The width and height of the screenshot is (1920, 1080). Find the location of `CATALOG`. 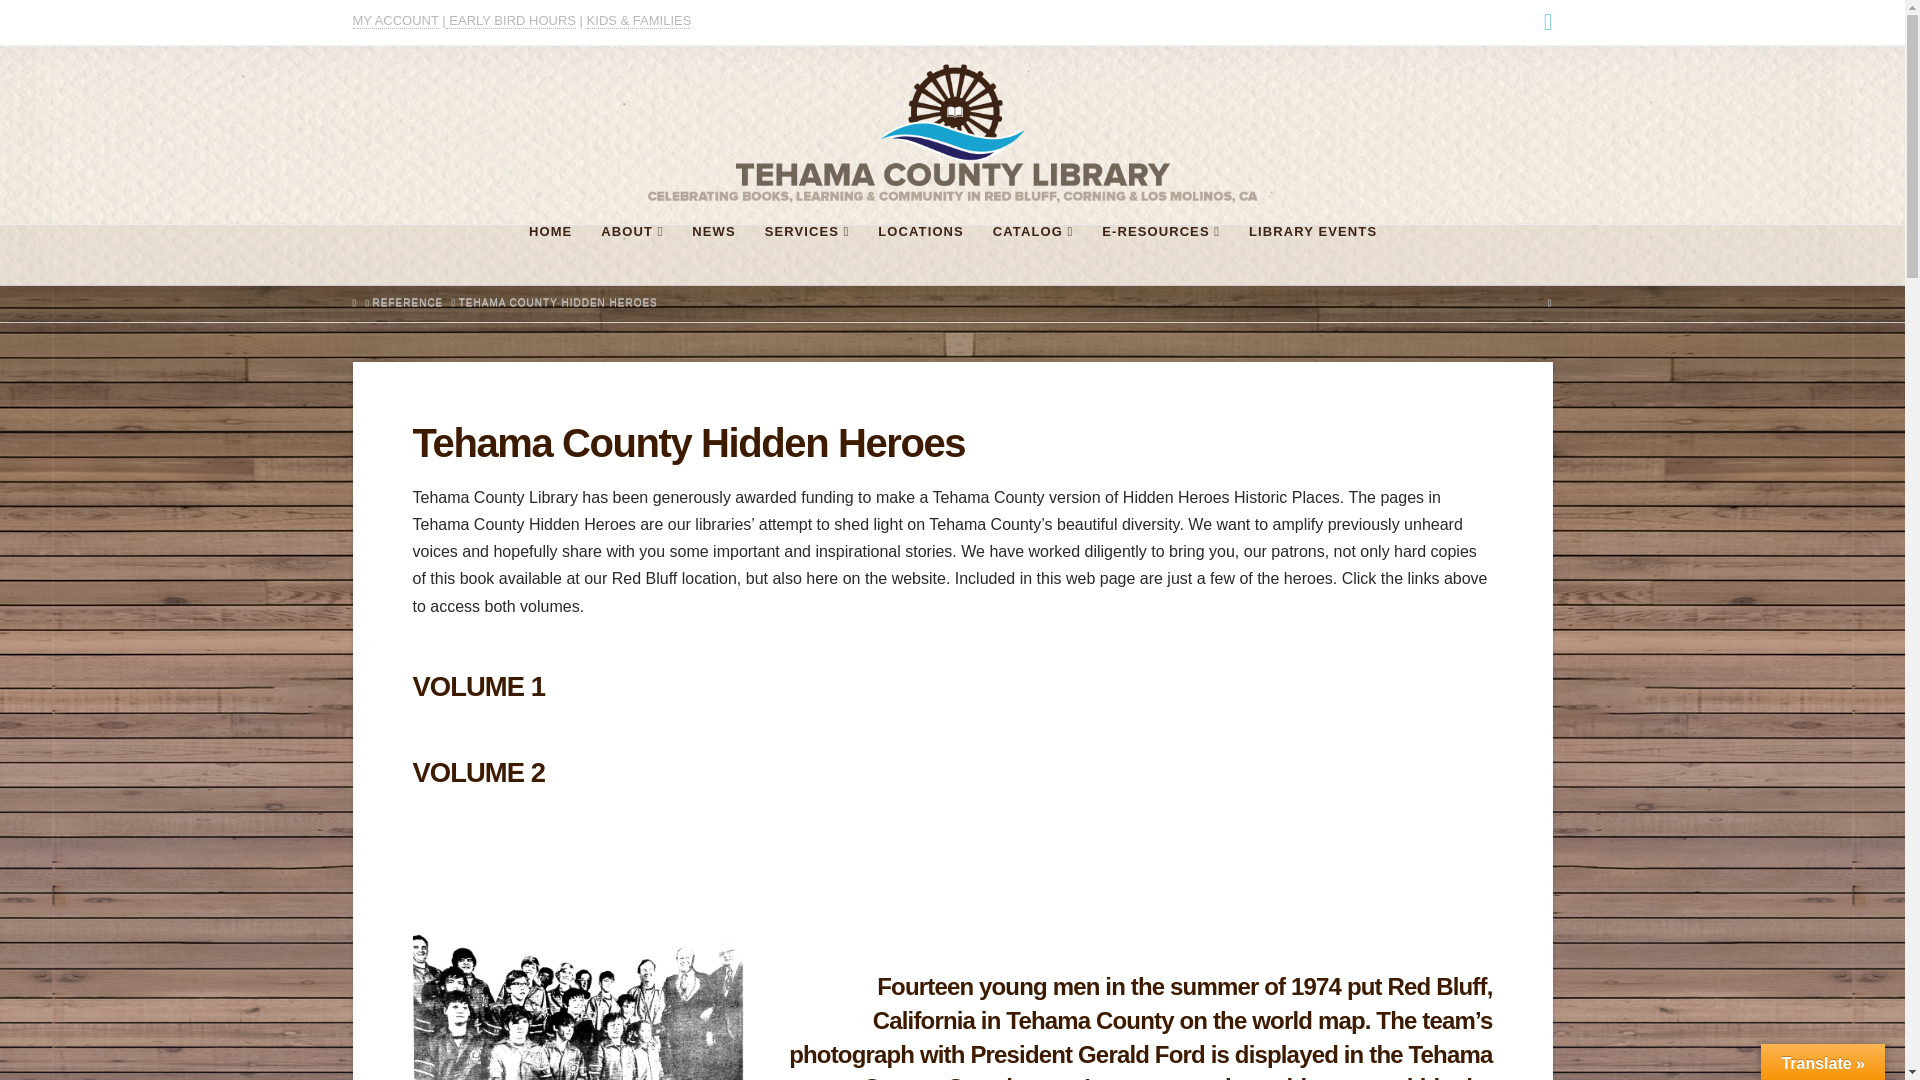

CATALOG is located at coordinates (1032, 254).